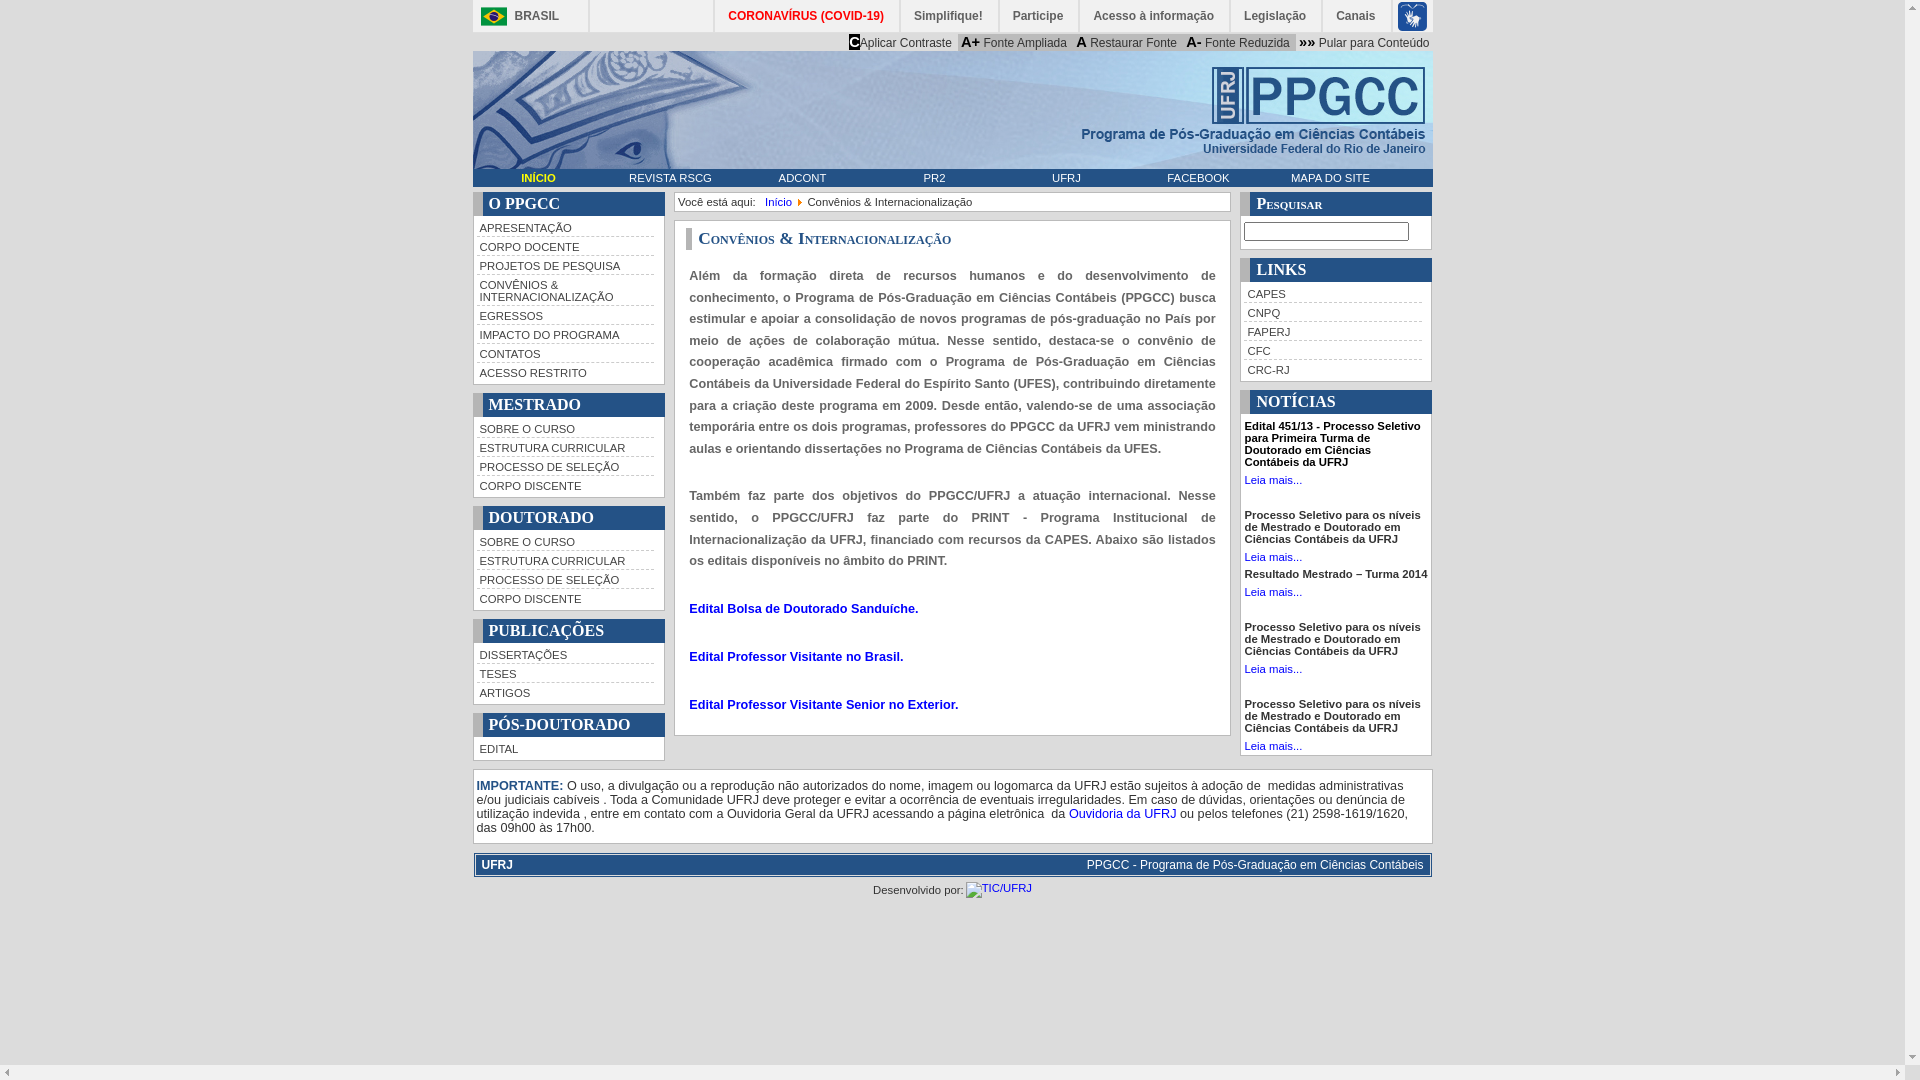  Describe the element at coordinates (565, 598) in the screenshot. I see `CORPO DISCENTE` at that location.